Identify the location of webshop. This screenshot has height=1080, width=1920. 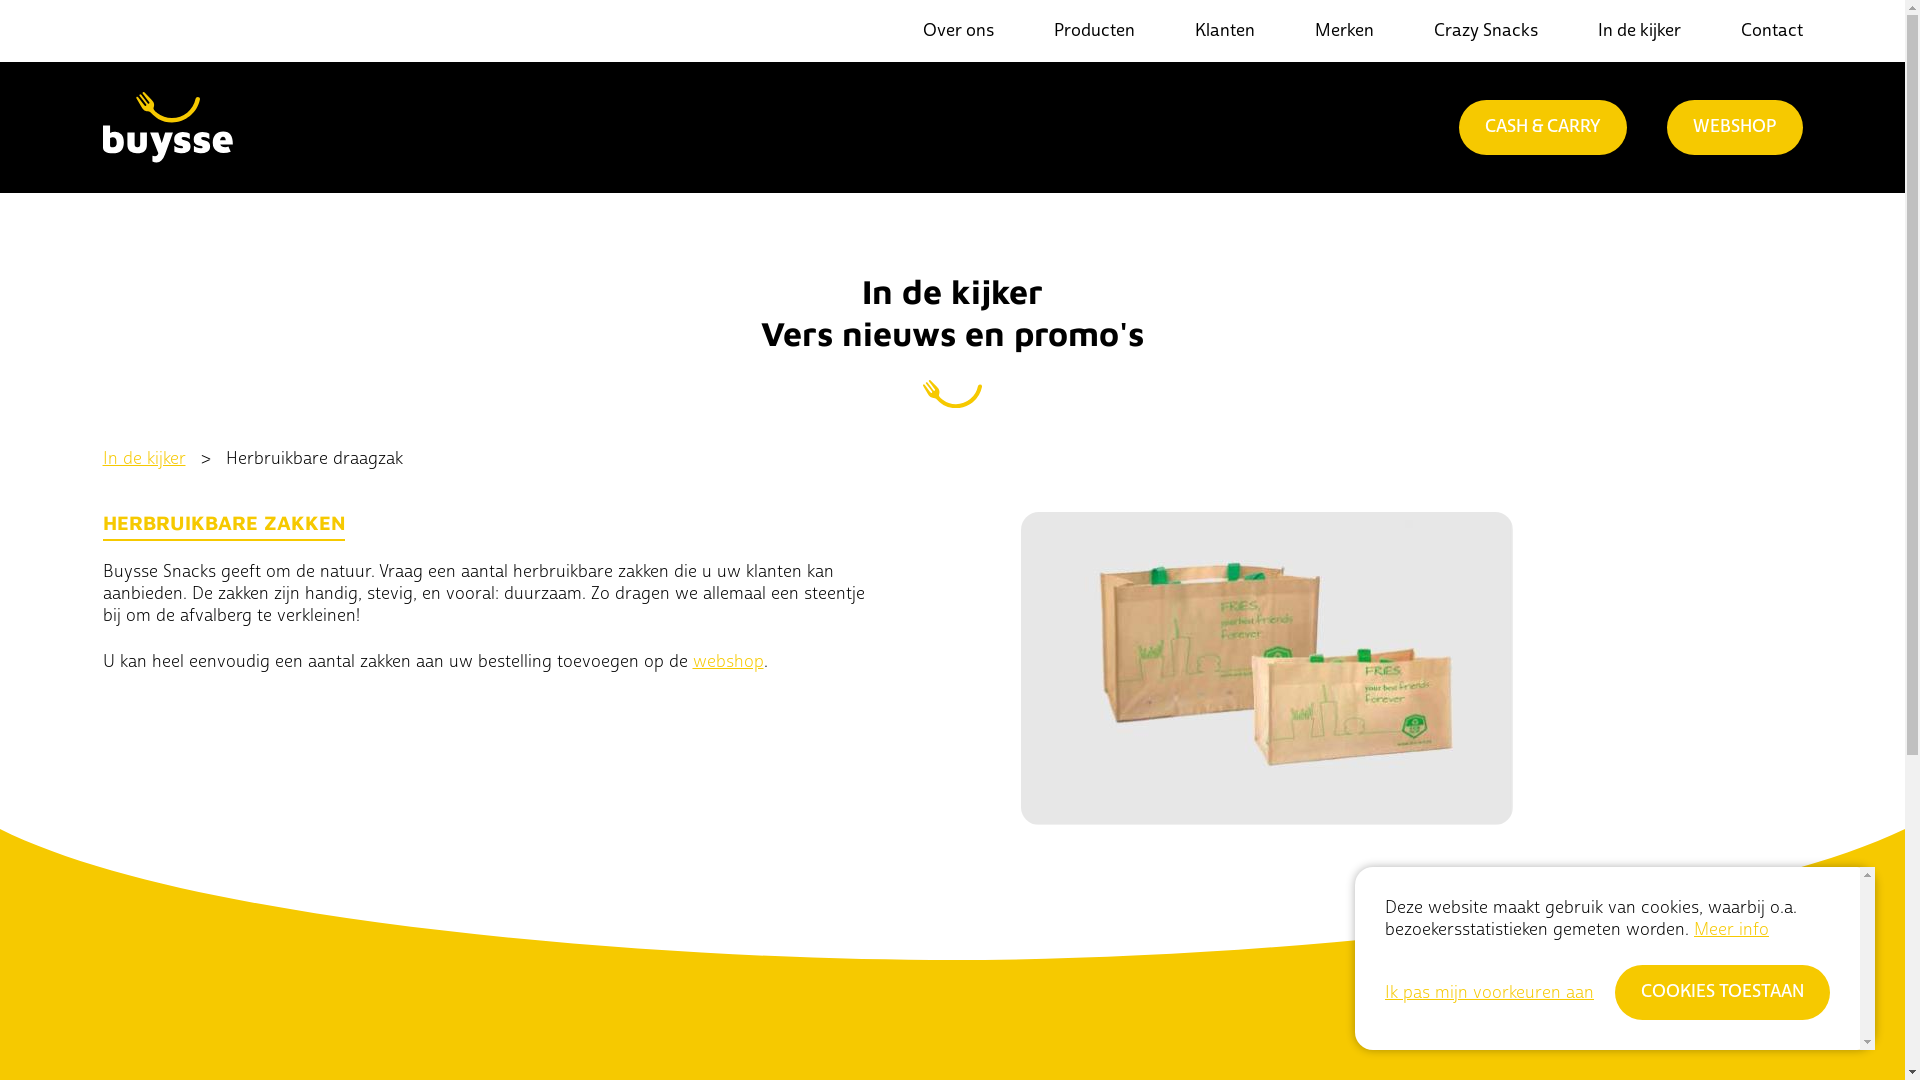
(728, 662).